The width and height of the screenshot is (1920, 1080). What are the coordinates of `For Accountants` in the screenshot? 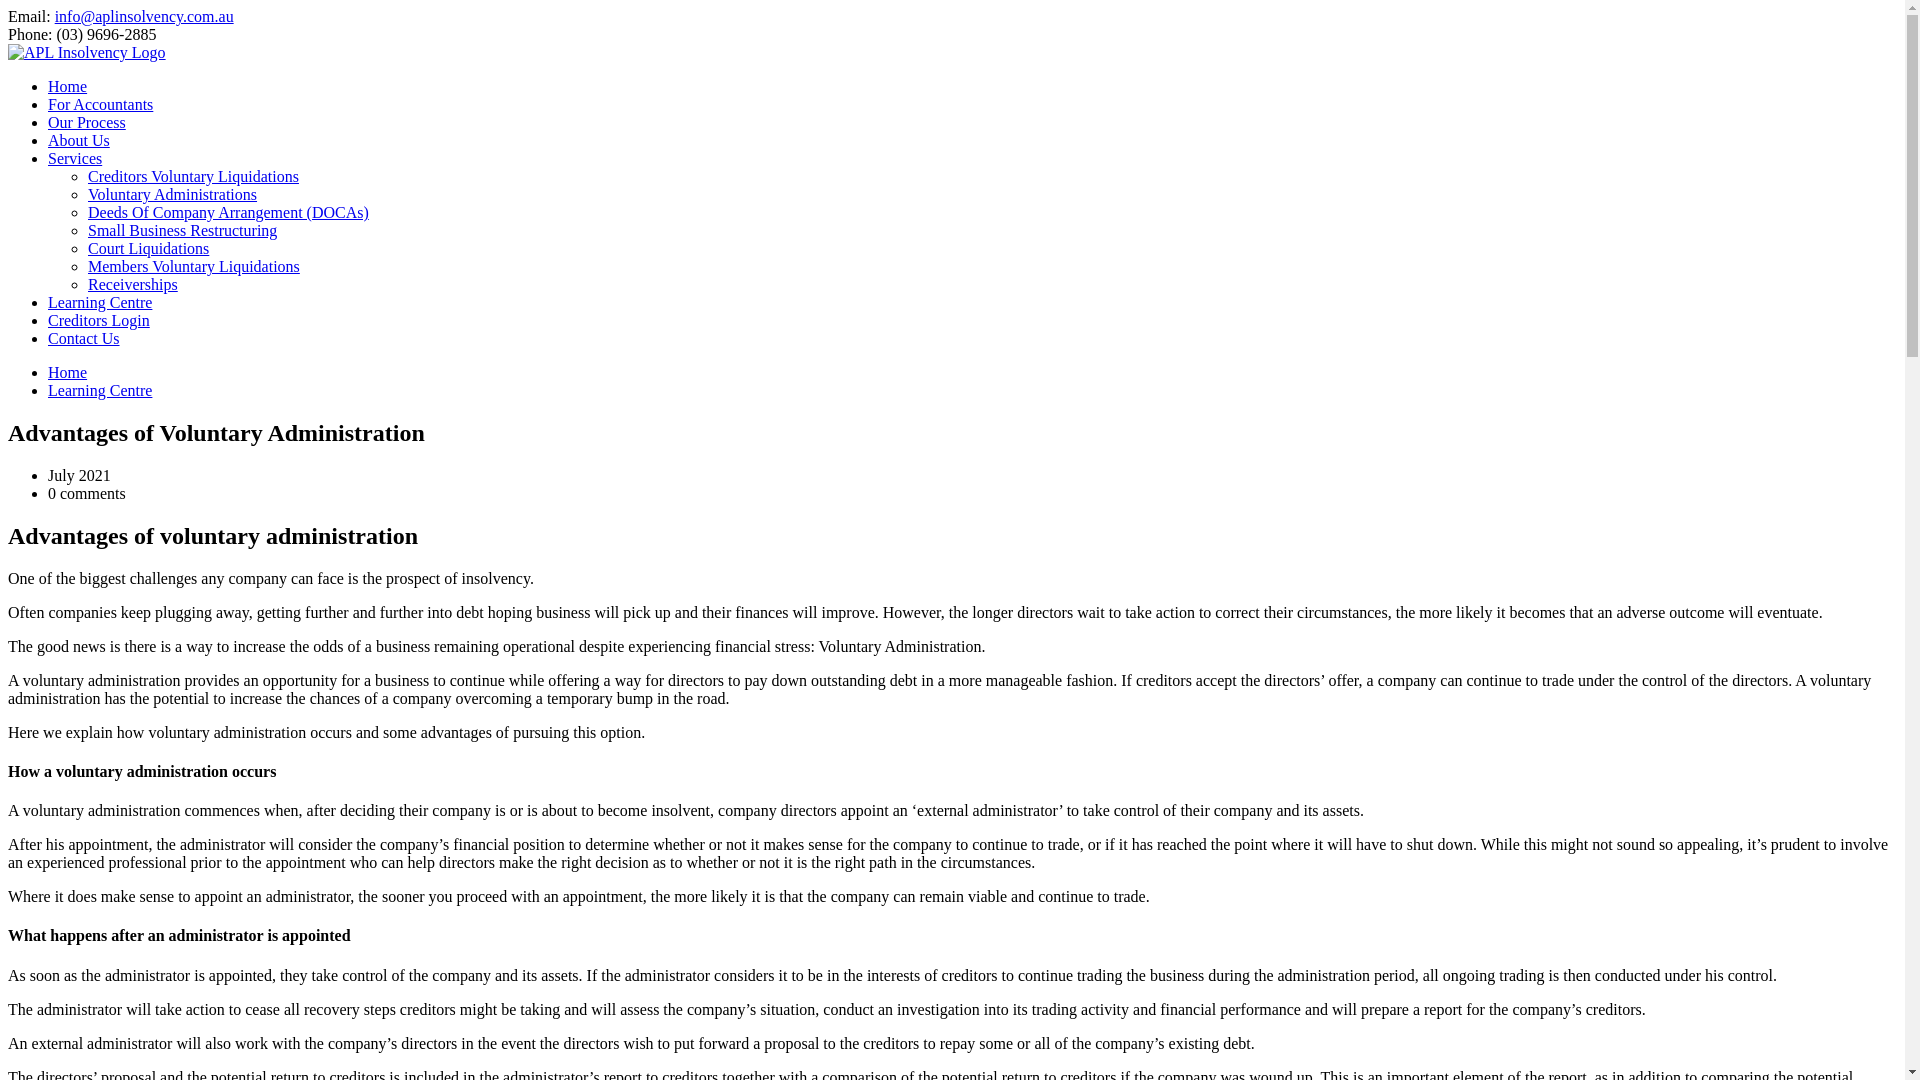 It's located at (100, 104).